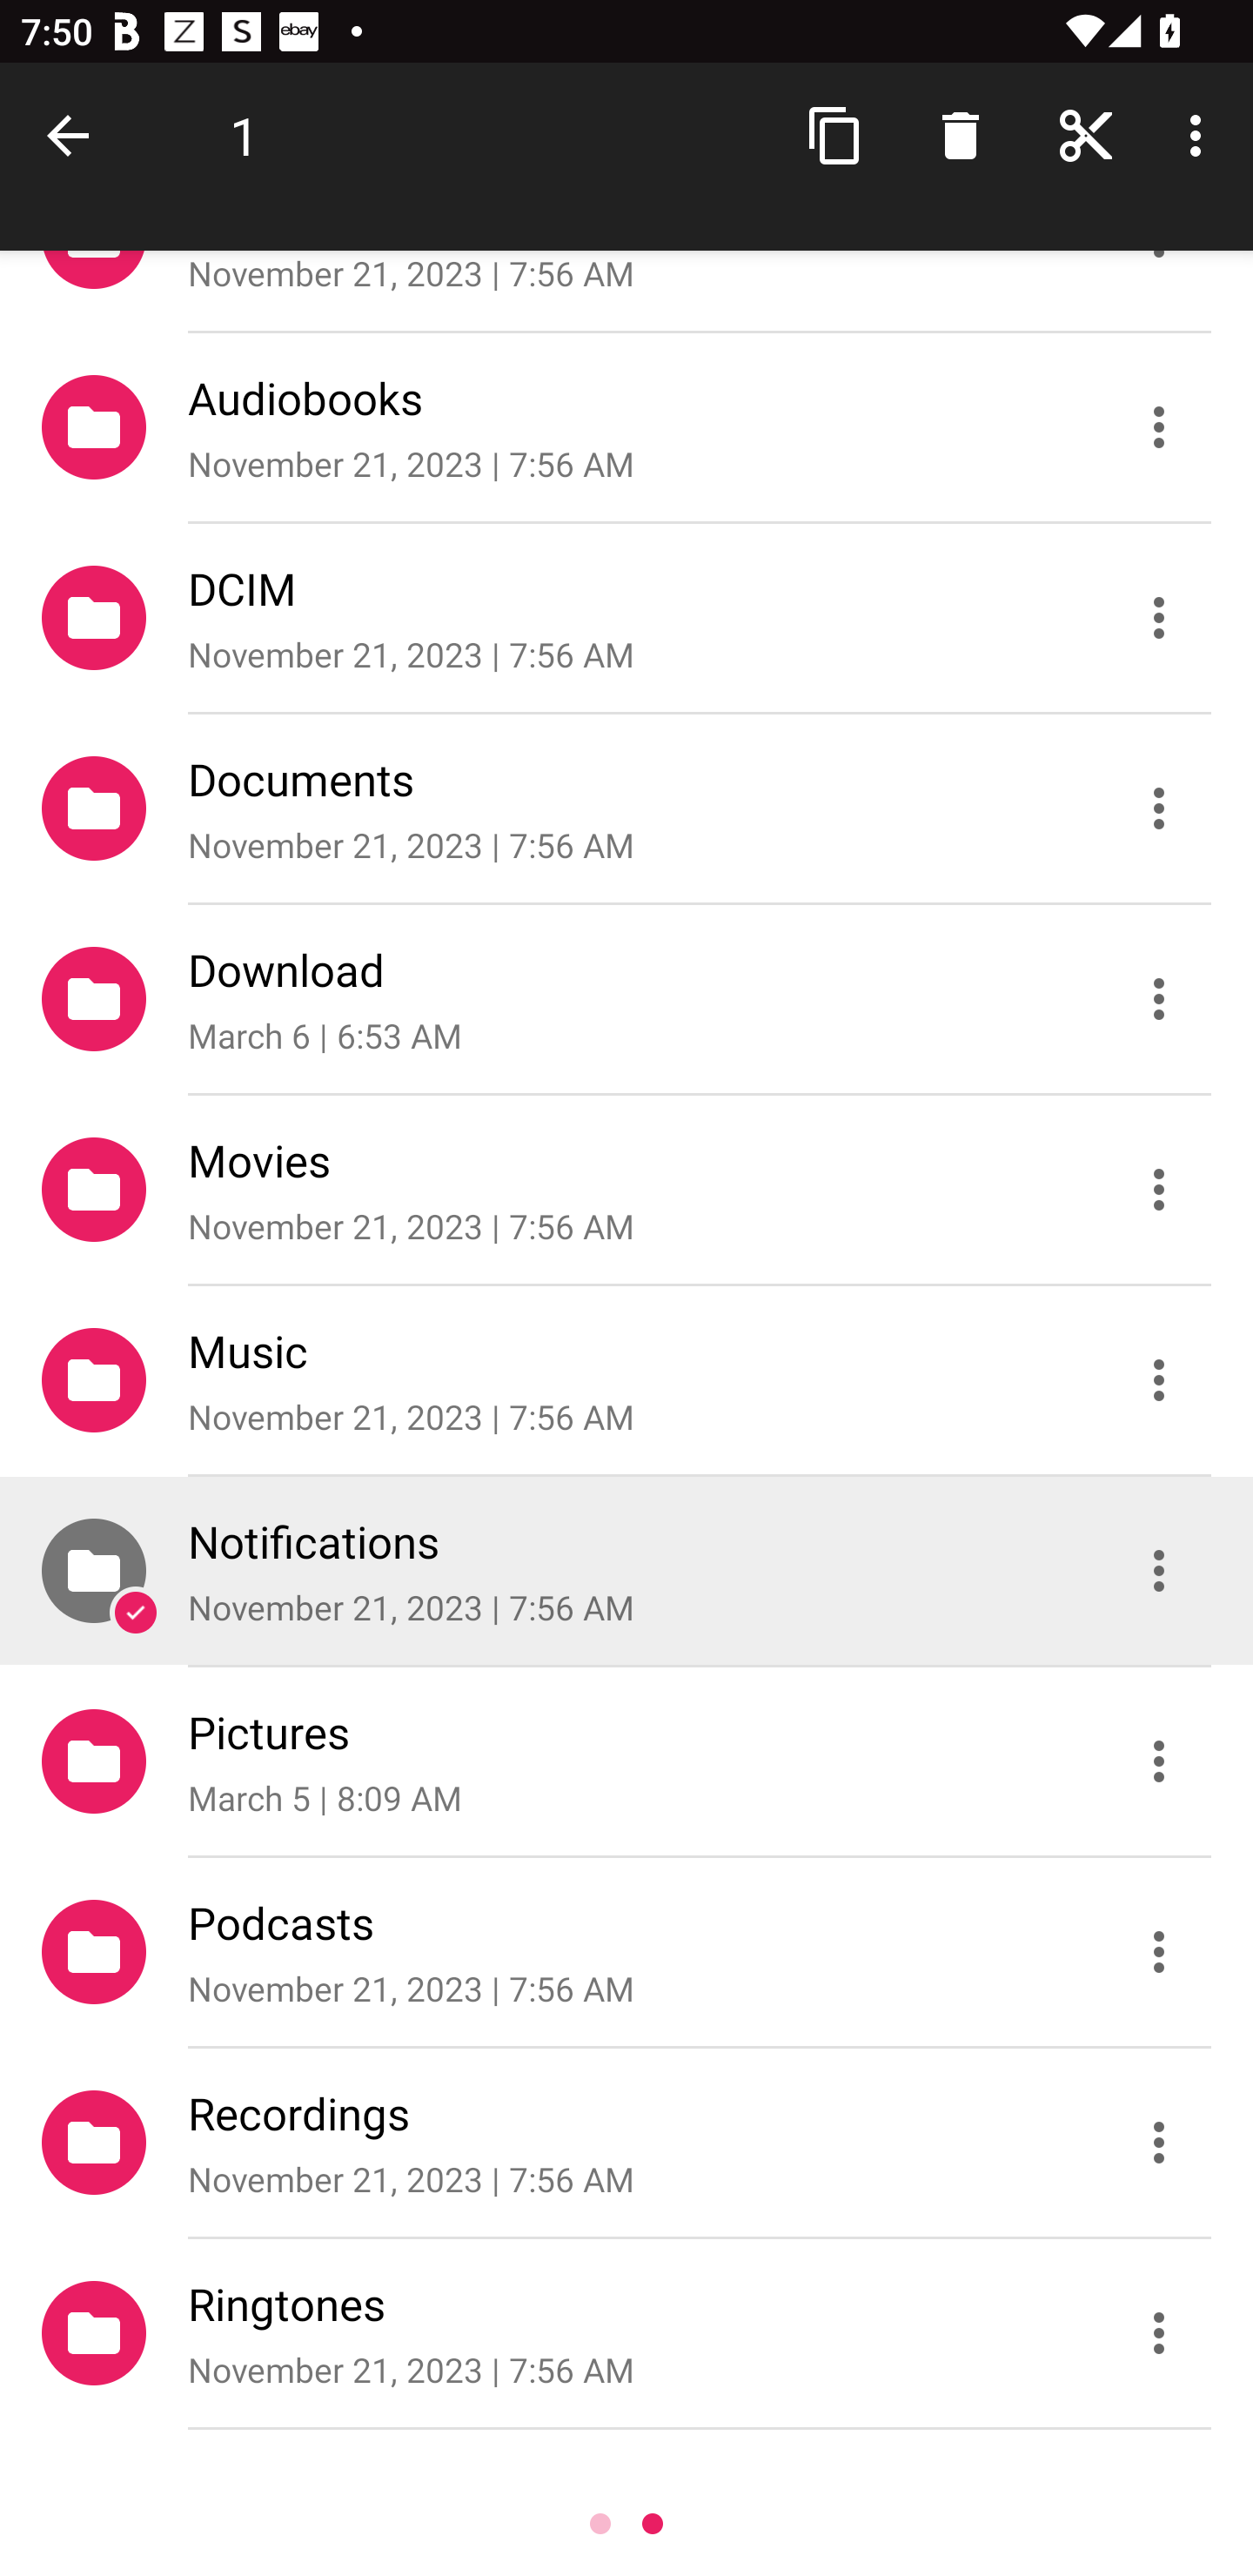 The width and height of the screenshot is (1253, 2576). I want to click on Recordings November 21, 2023 | 7:56 AM, so click(626, 2142).